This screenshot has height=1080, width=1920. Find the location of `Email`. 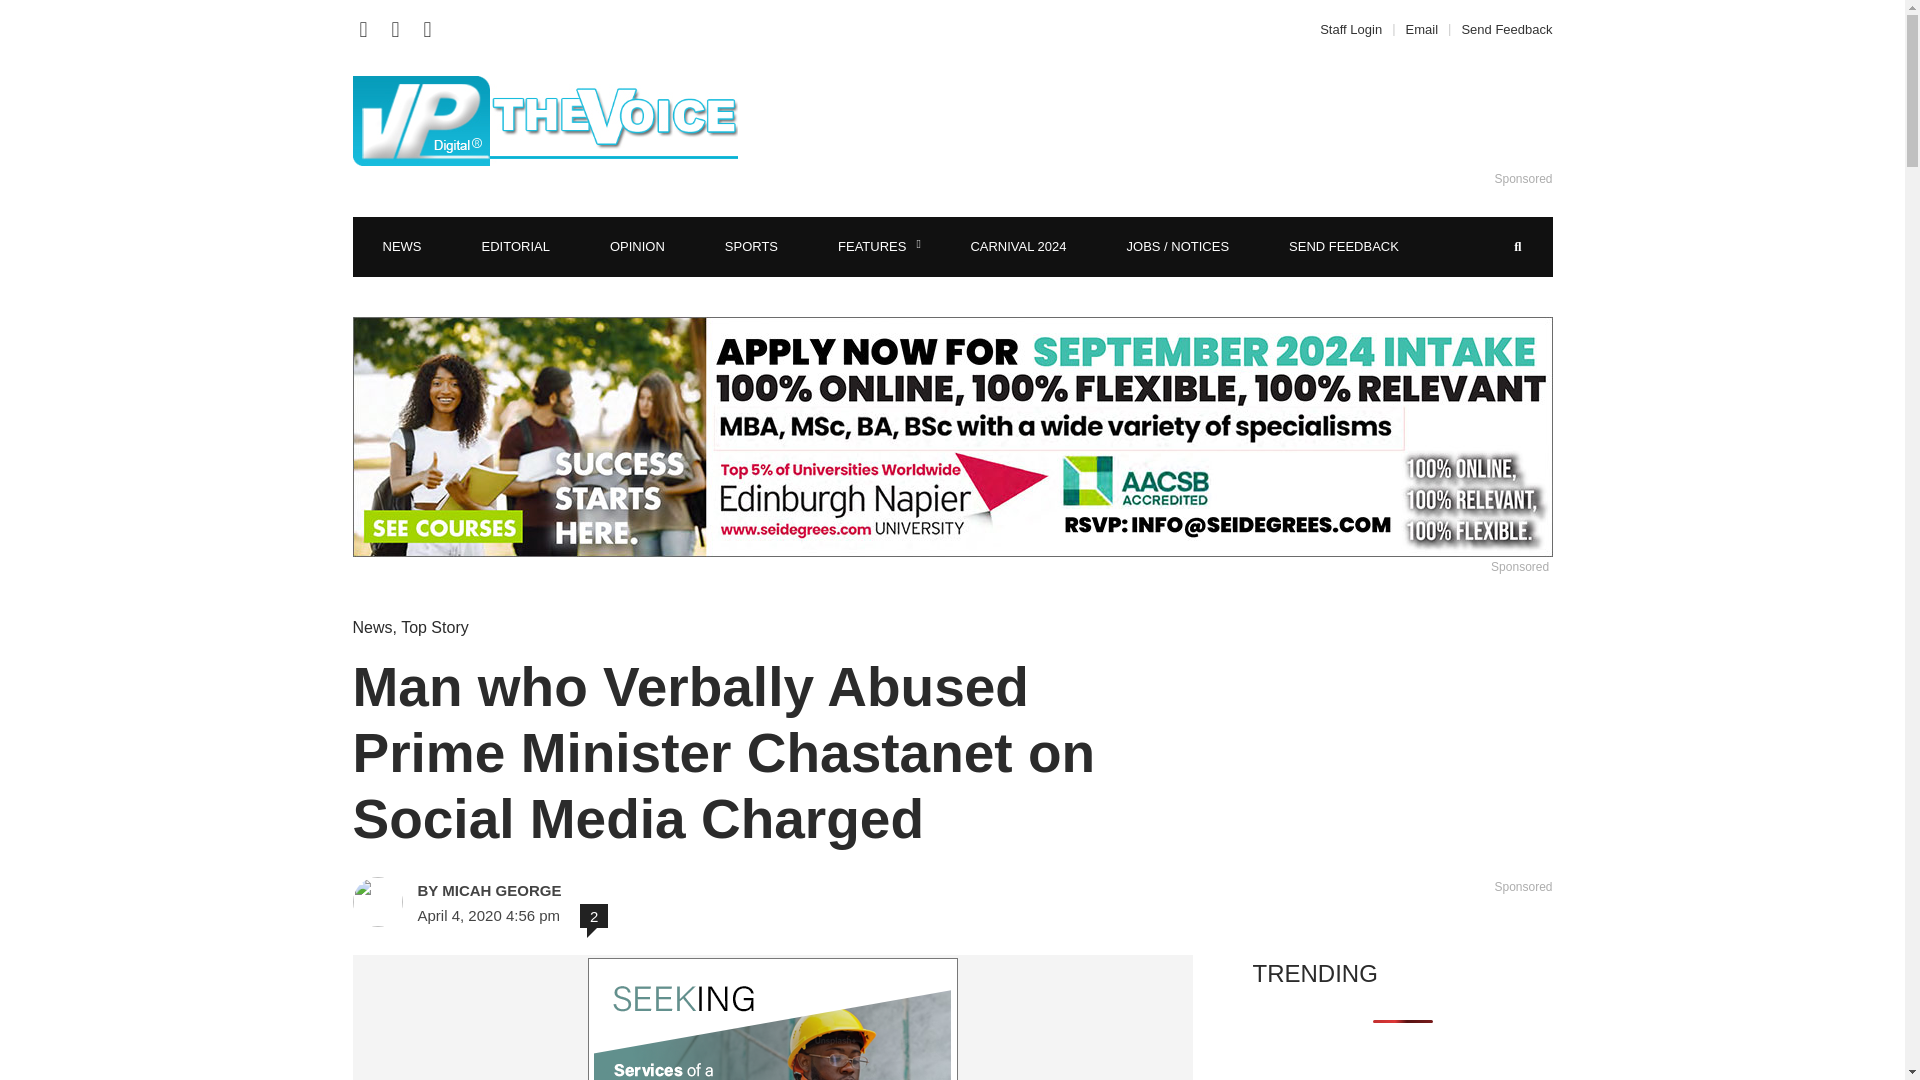

Email is located at coordinates (1422, 28).